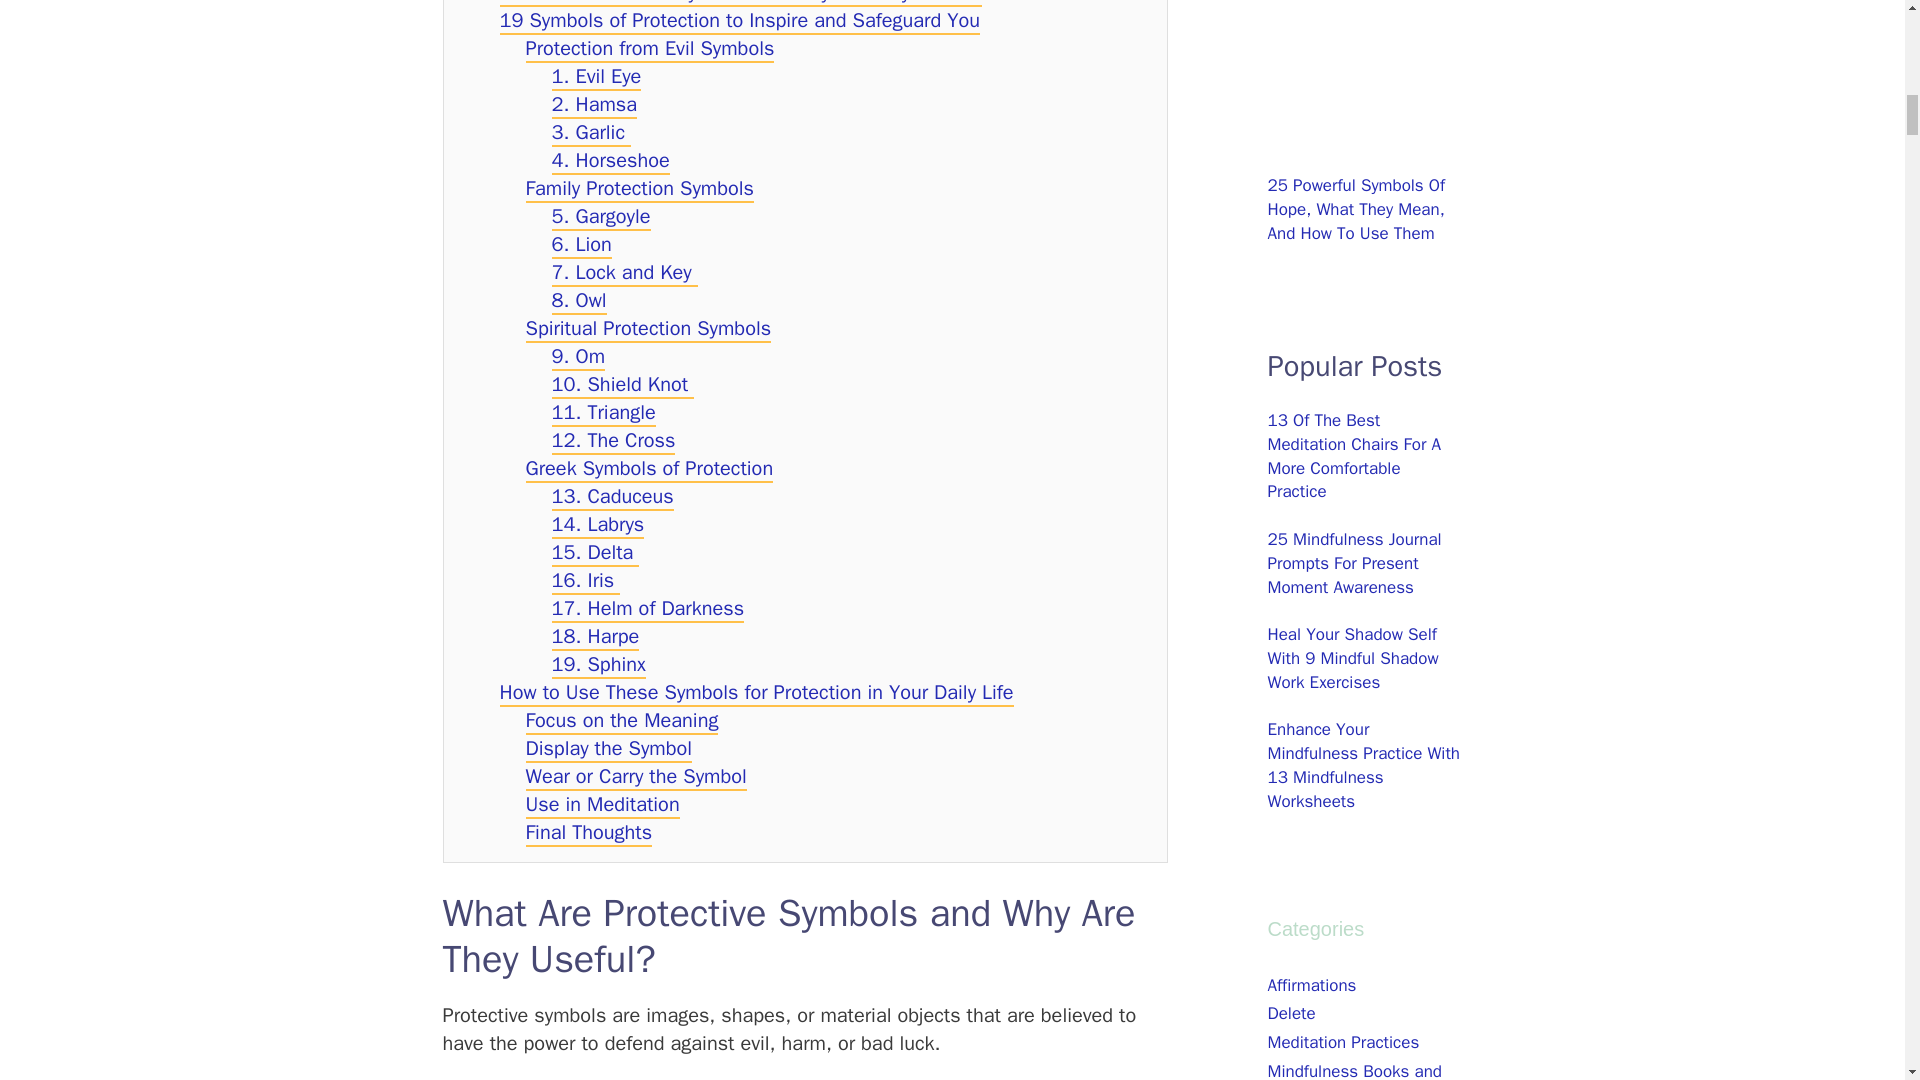 This screenshot has height=1080, width=1920. What do you see at coordinates (625, 274) in the screenshot?
I see `7. Lock and Key ` at bounding box center [625, 274].